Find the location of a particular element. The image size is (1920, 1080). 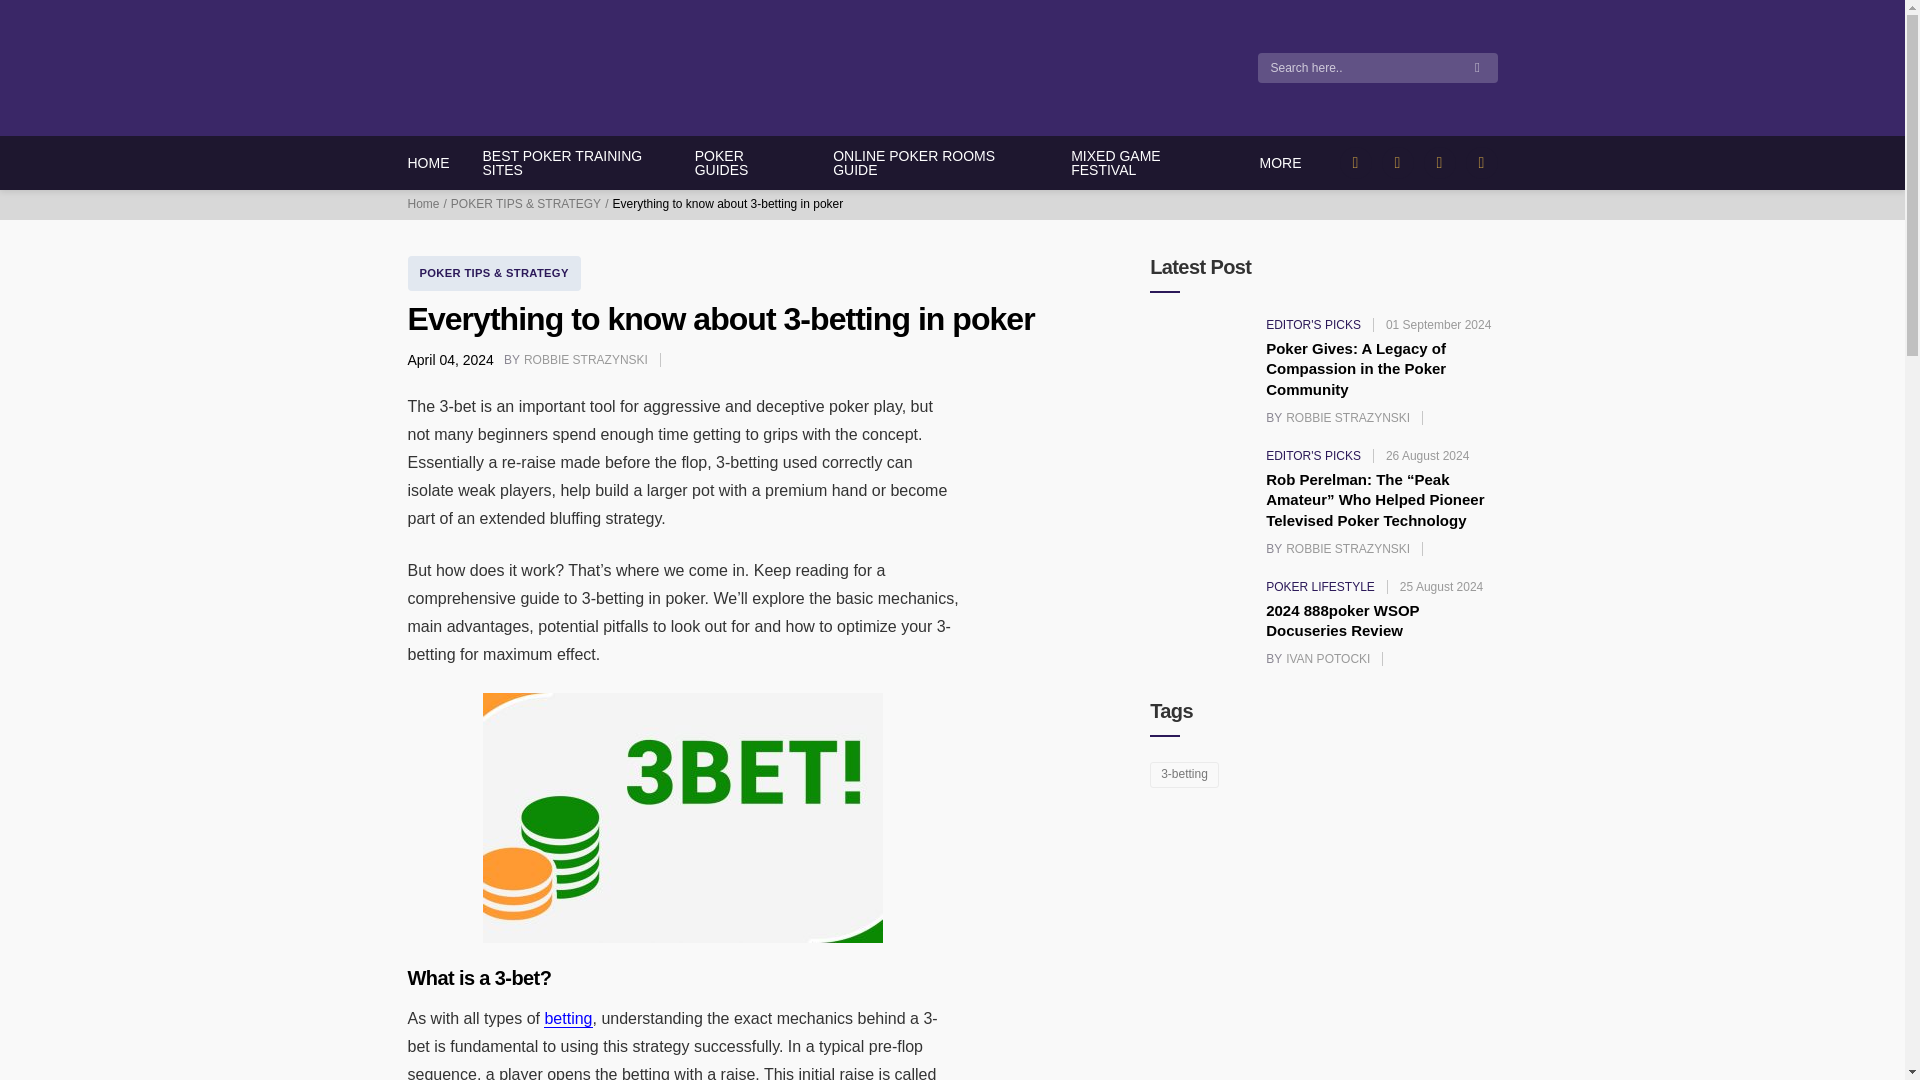

BEST POKER TRAINING SITES is located at coordinates (429, 204).